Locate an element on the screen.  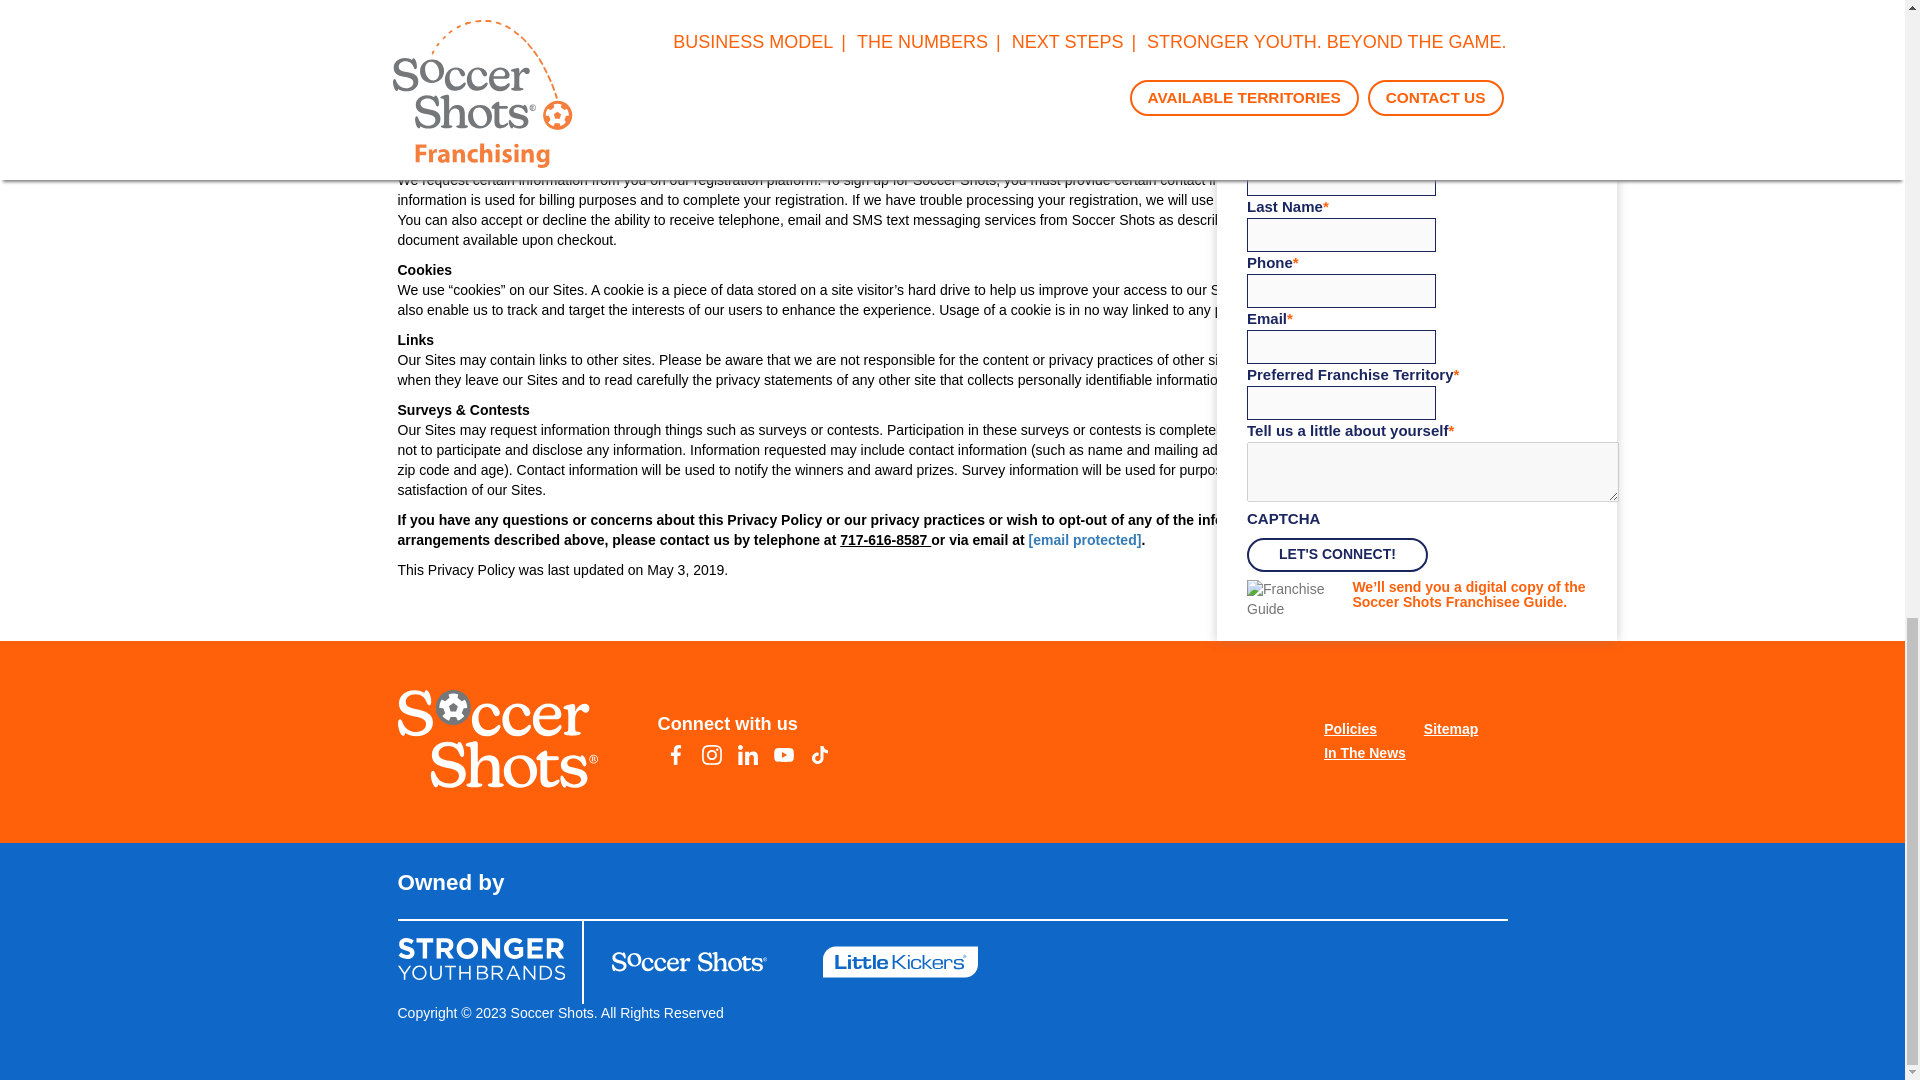
Instagram is located at coordinates (711, 754).